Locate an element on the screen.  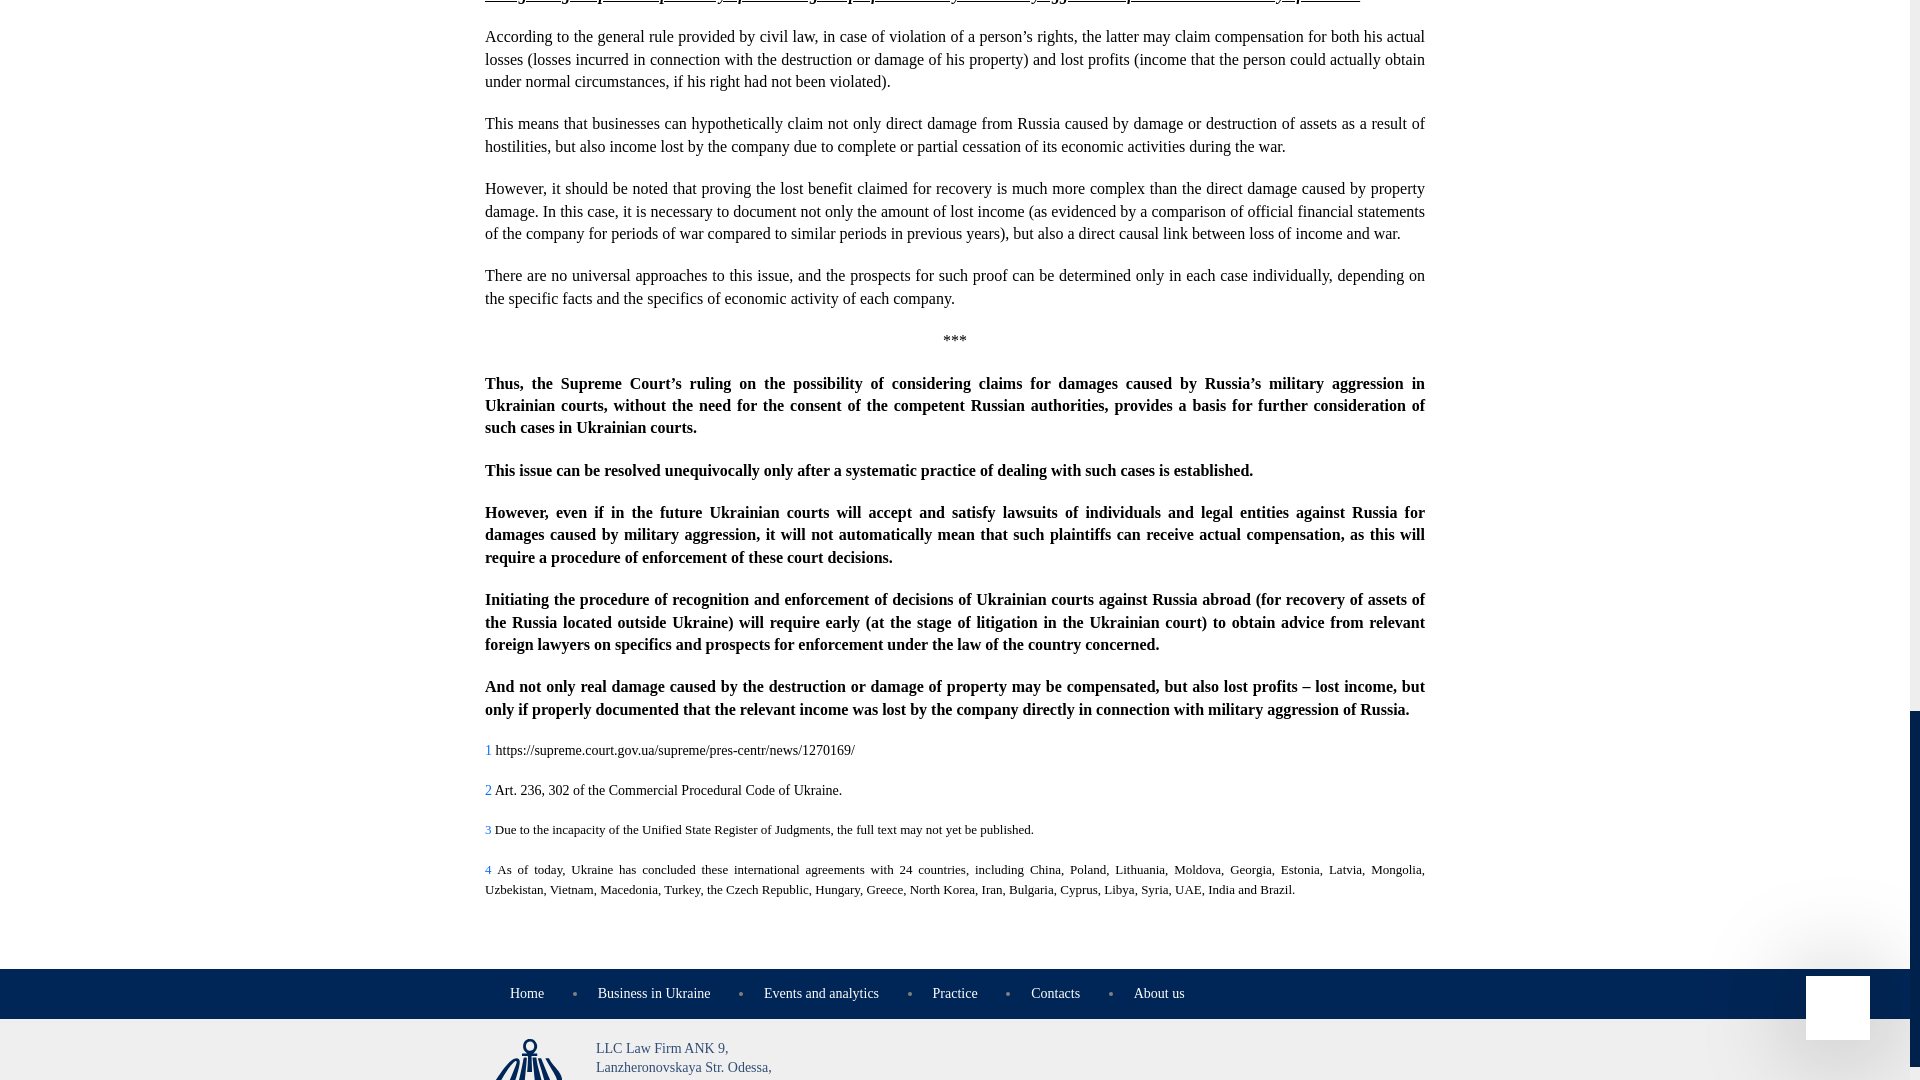
About us is located at coordinates (1159, 994).